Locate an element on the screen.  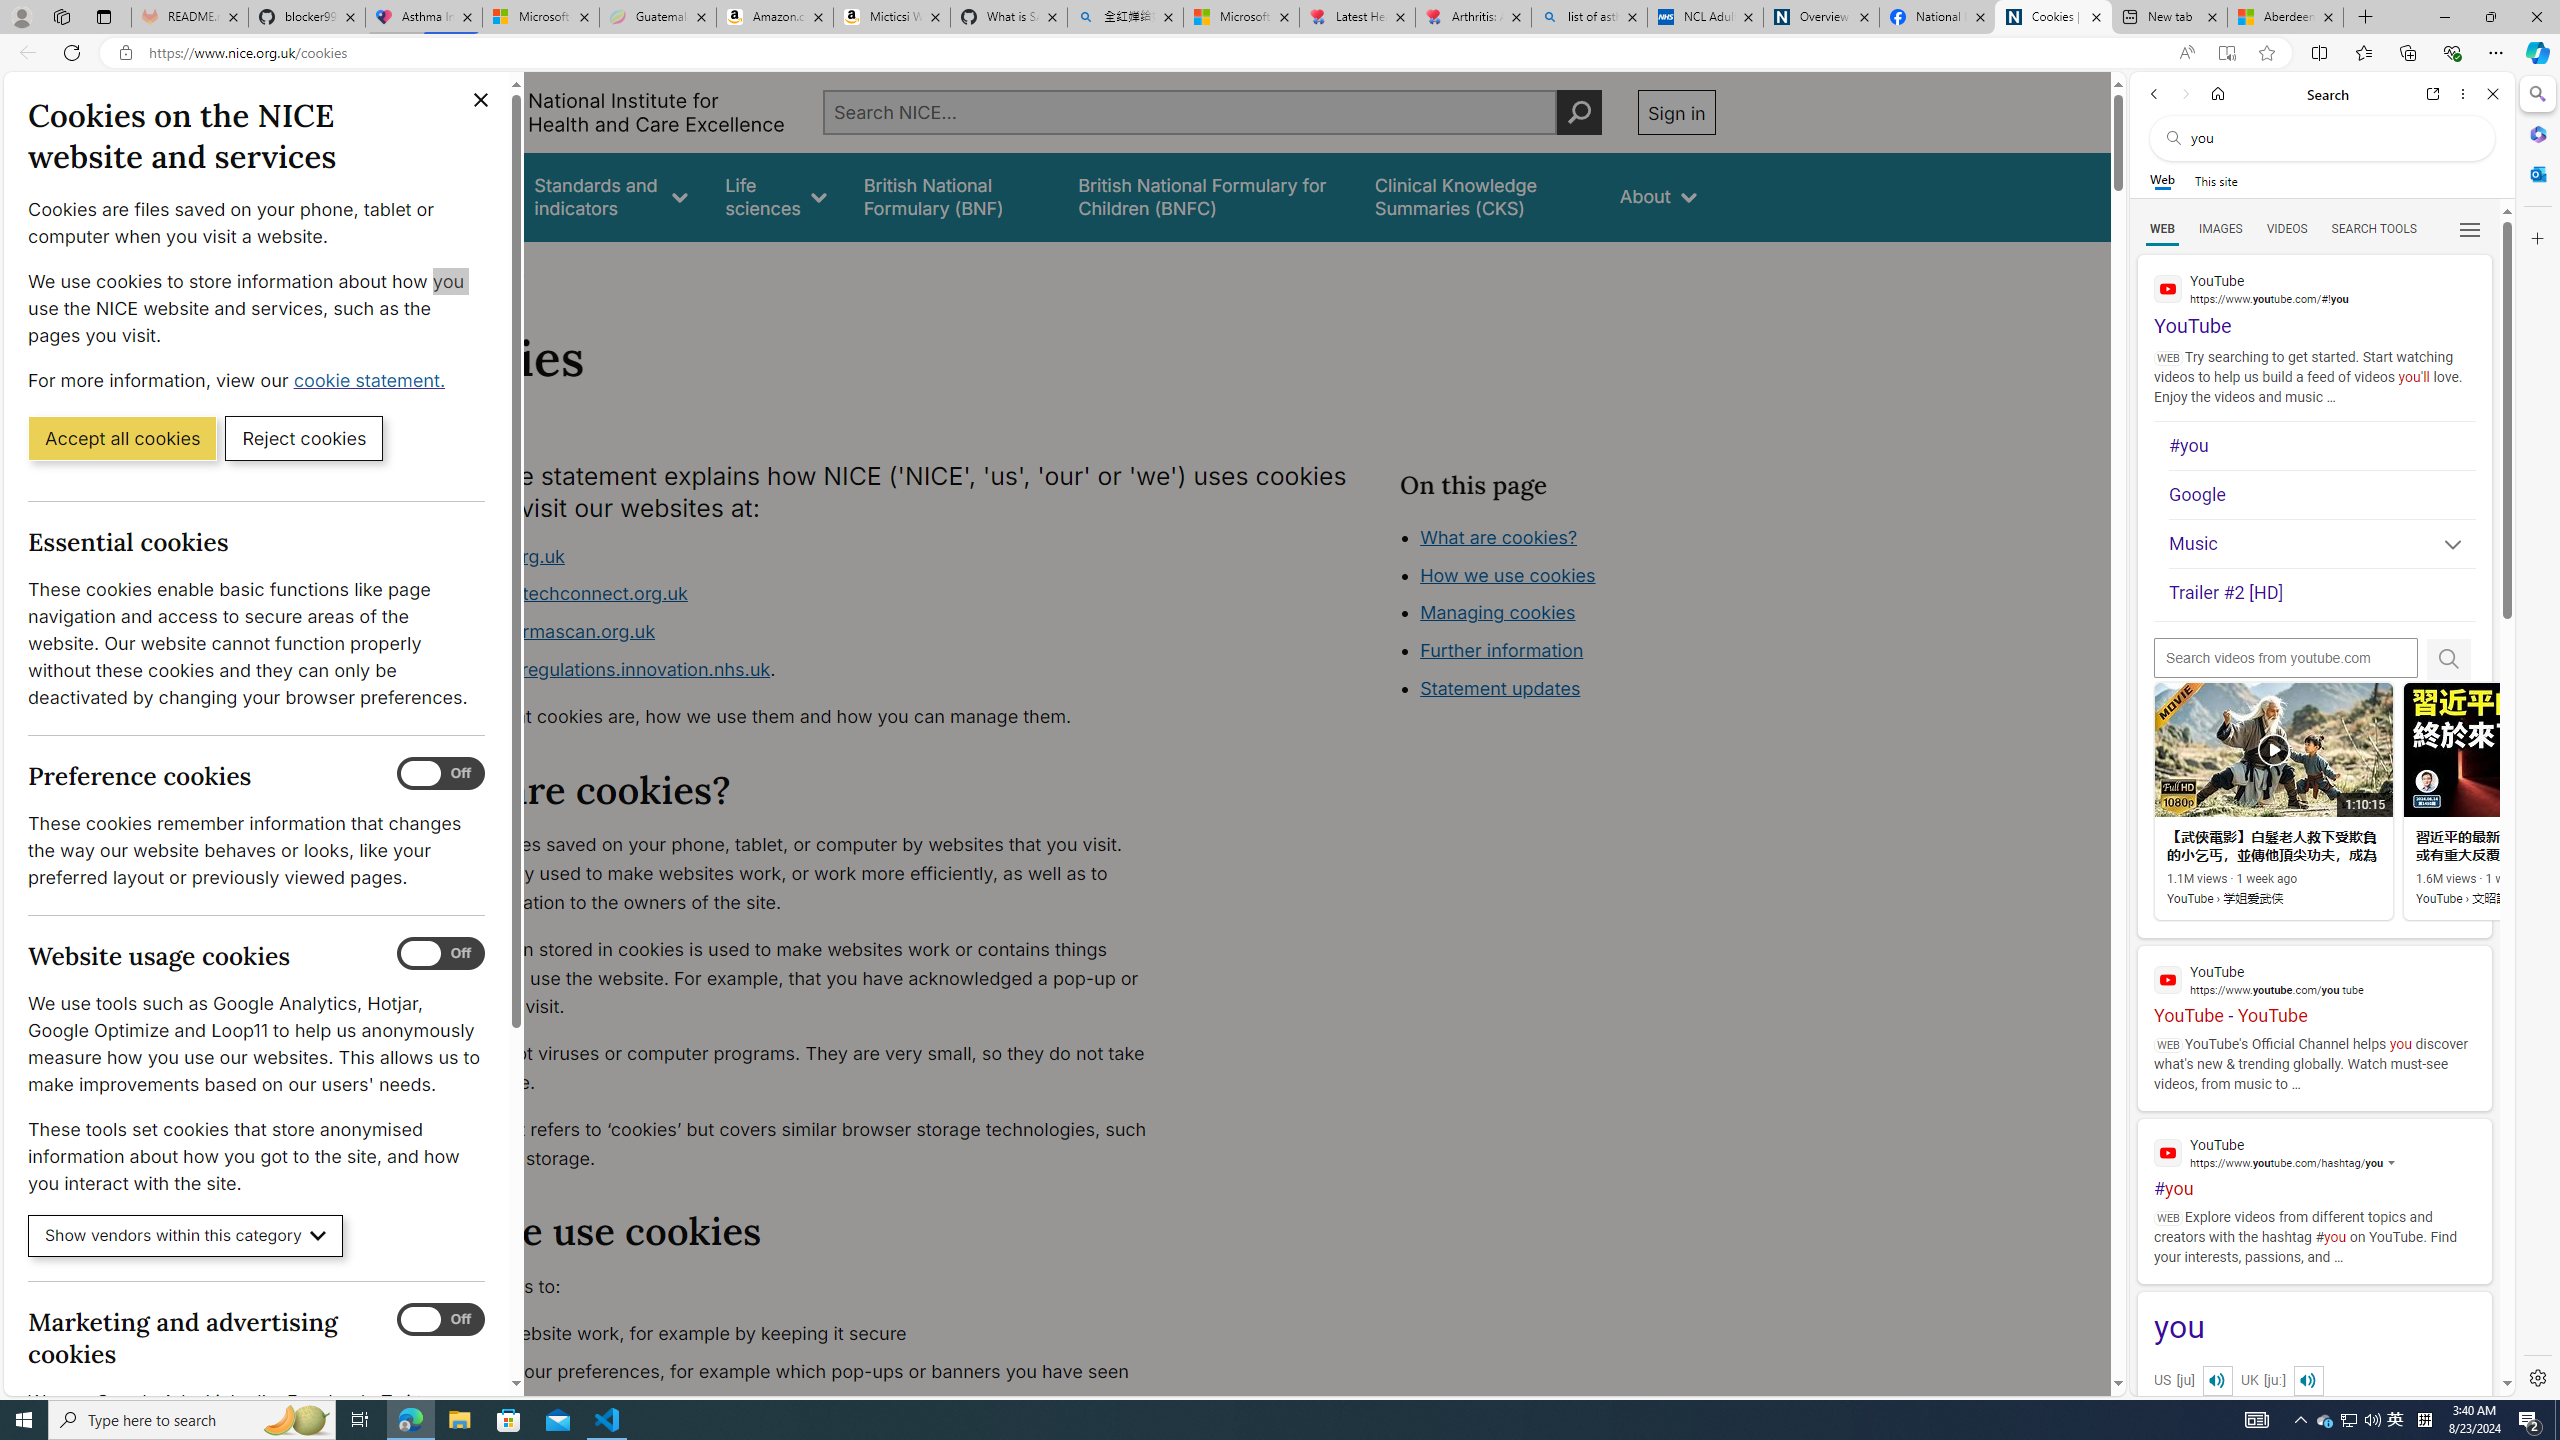
Preferences is located at coordinates (2468, 228).